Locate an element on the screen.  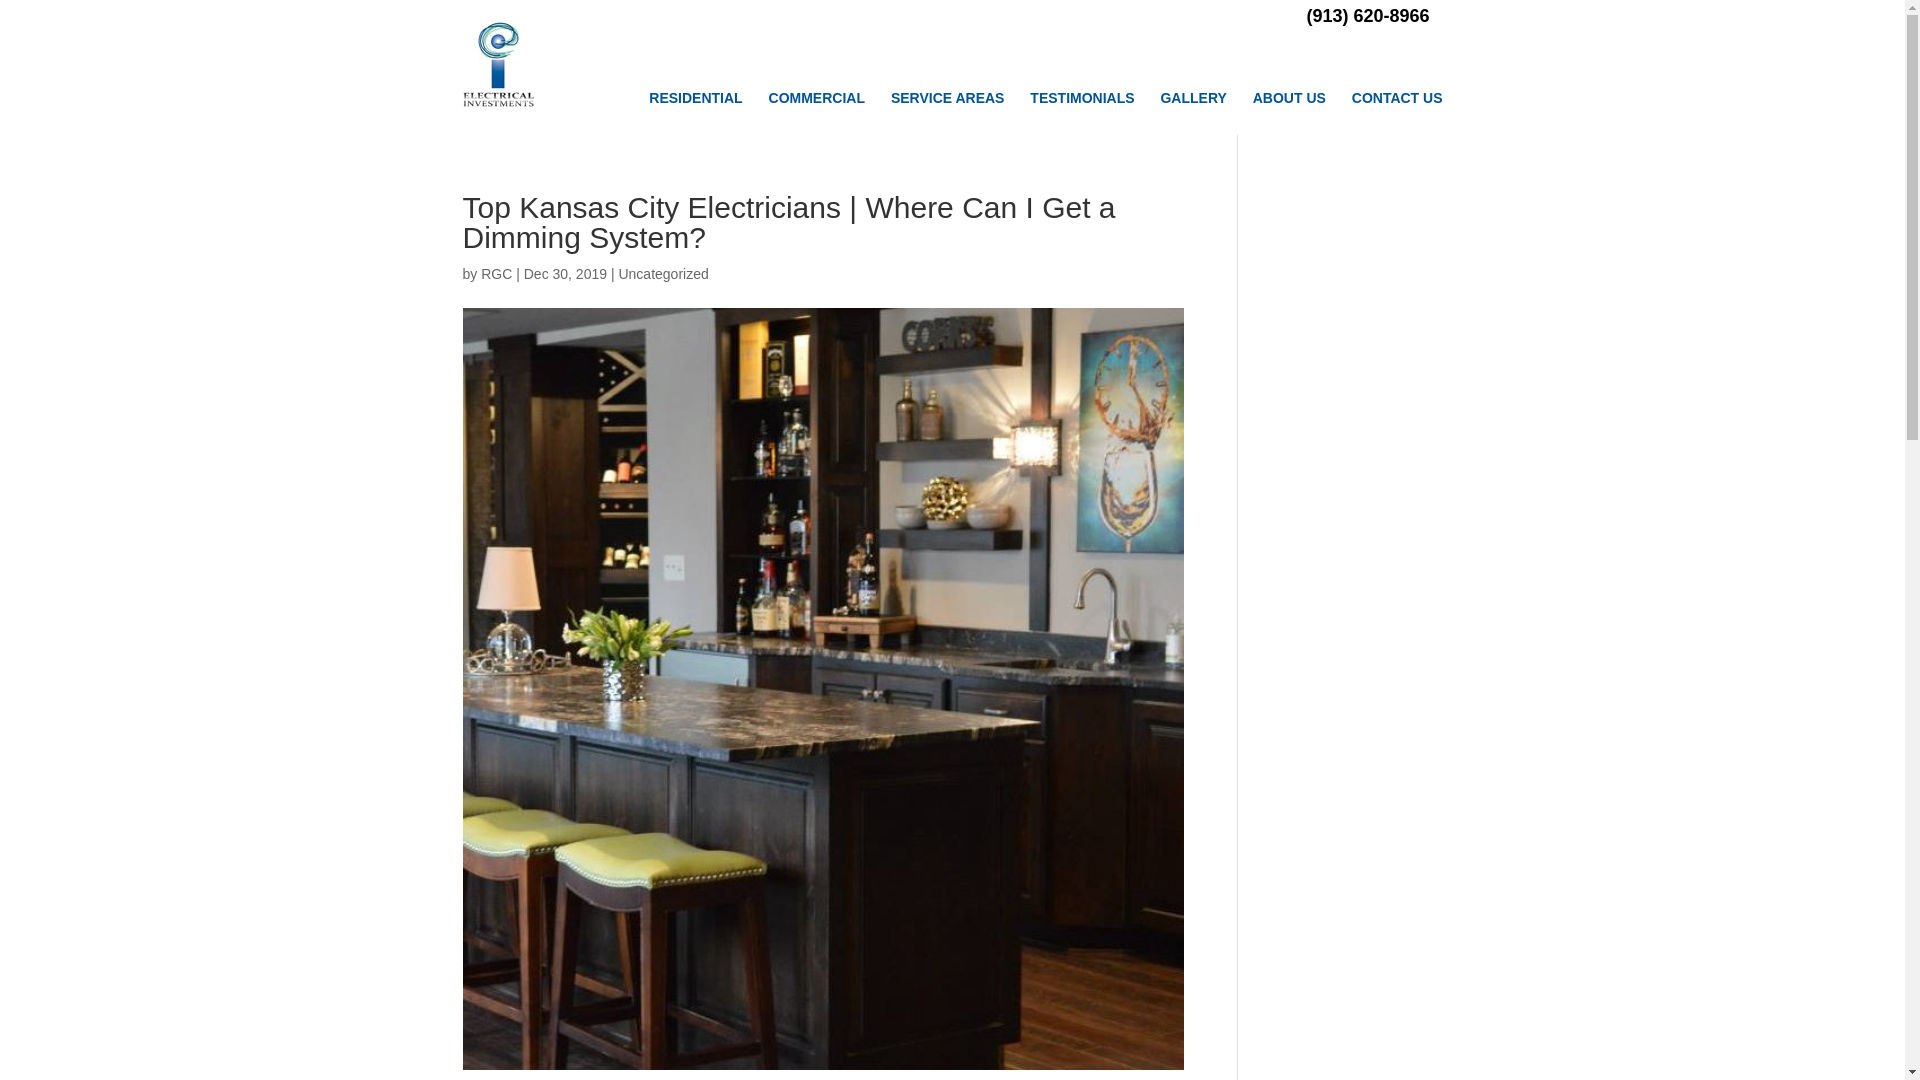
SERVICE AREAS is located at coordinates (947, 97).